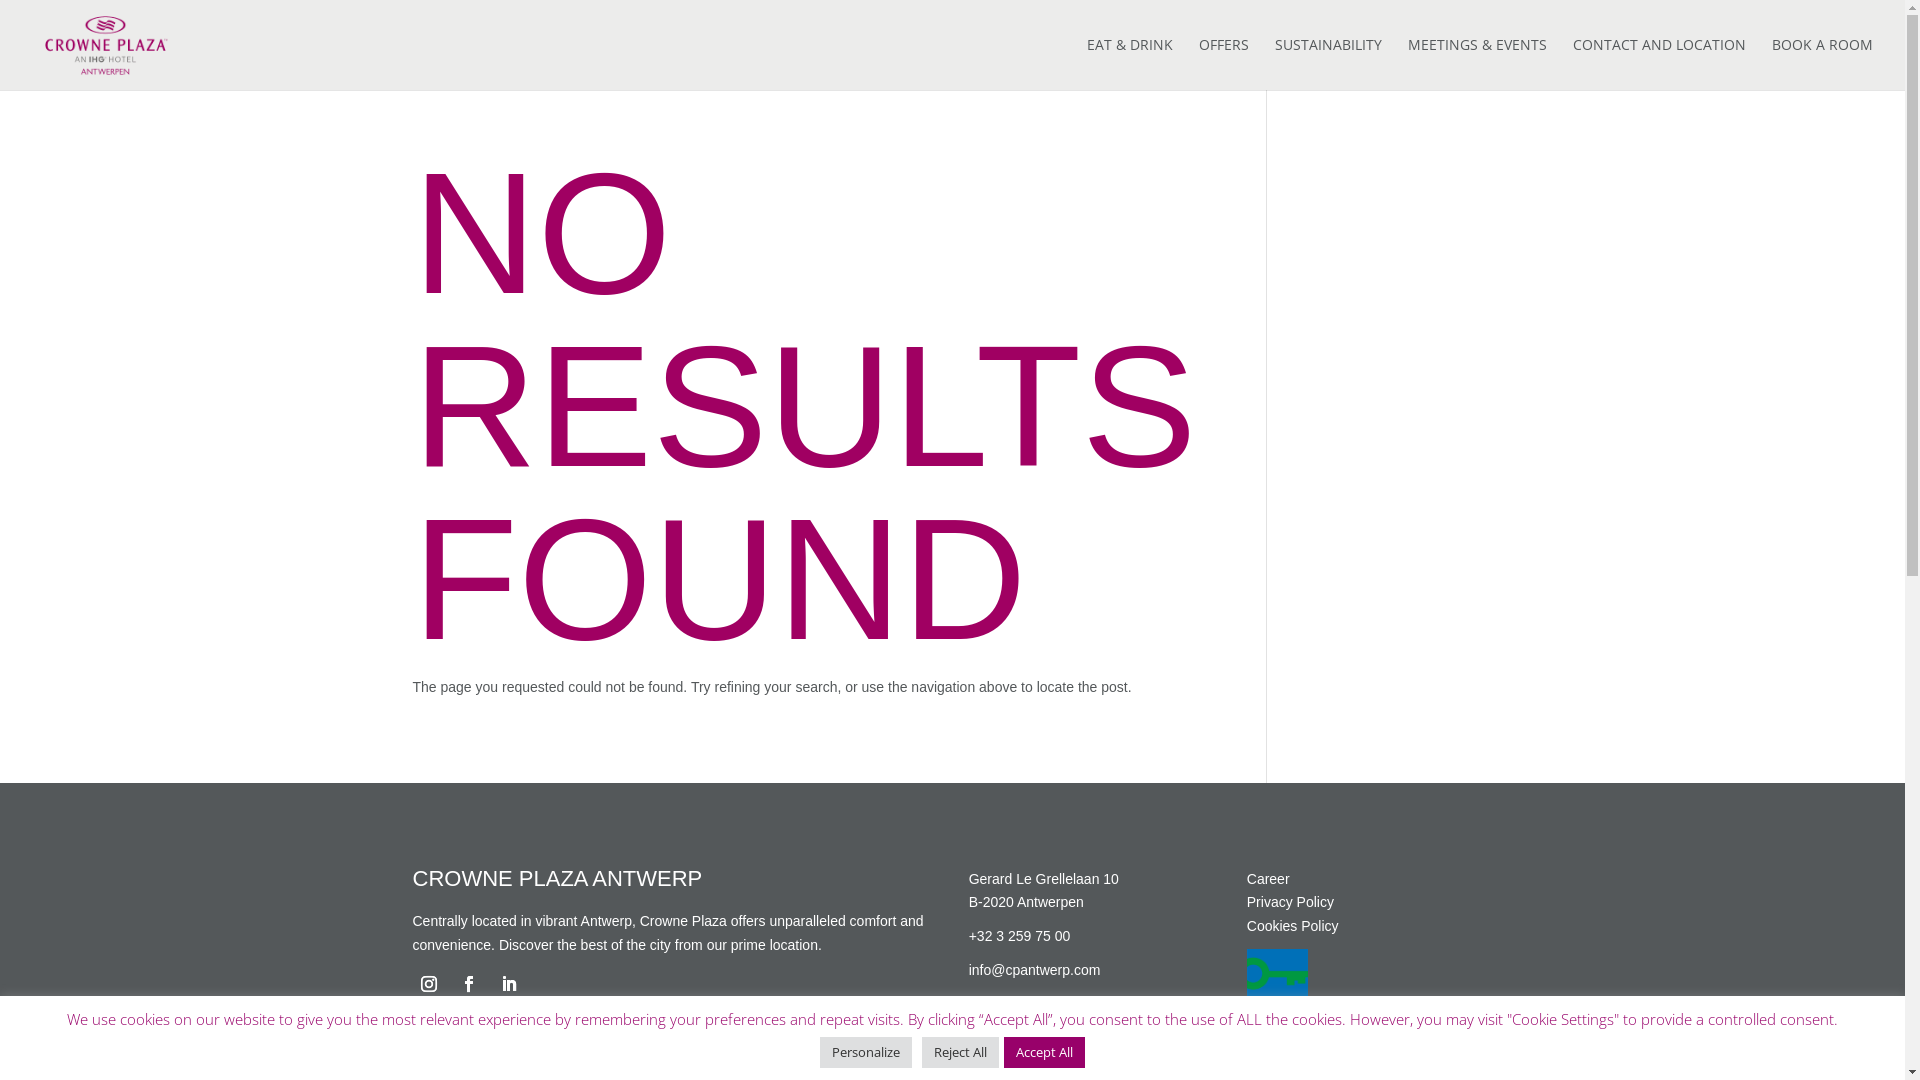 The width and height of the screenshot is (1920, 1080). Describe the element at coordinates (1224, 64) in the screenshot. I see `OFFERS` at that location.